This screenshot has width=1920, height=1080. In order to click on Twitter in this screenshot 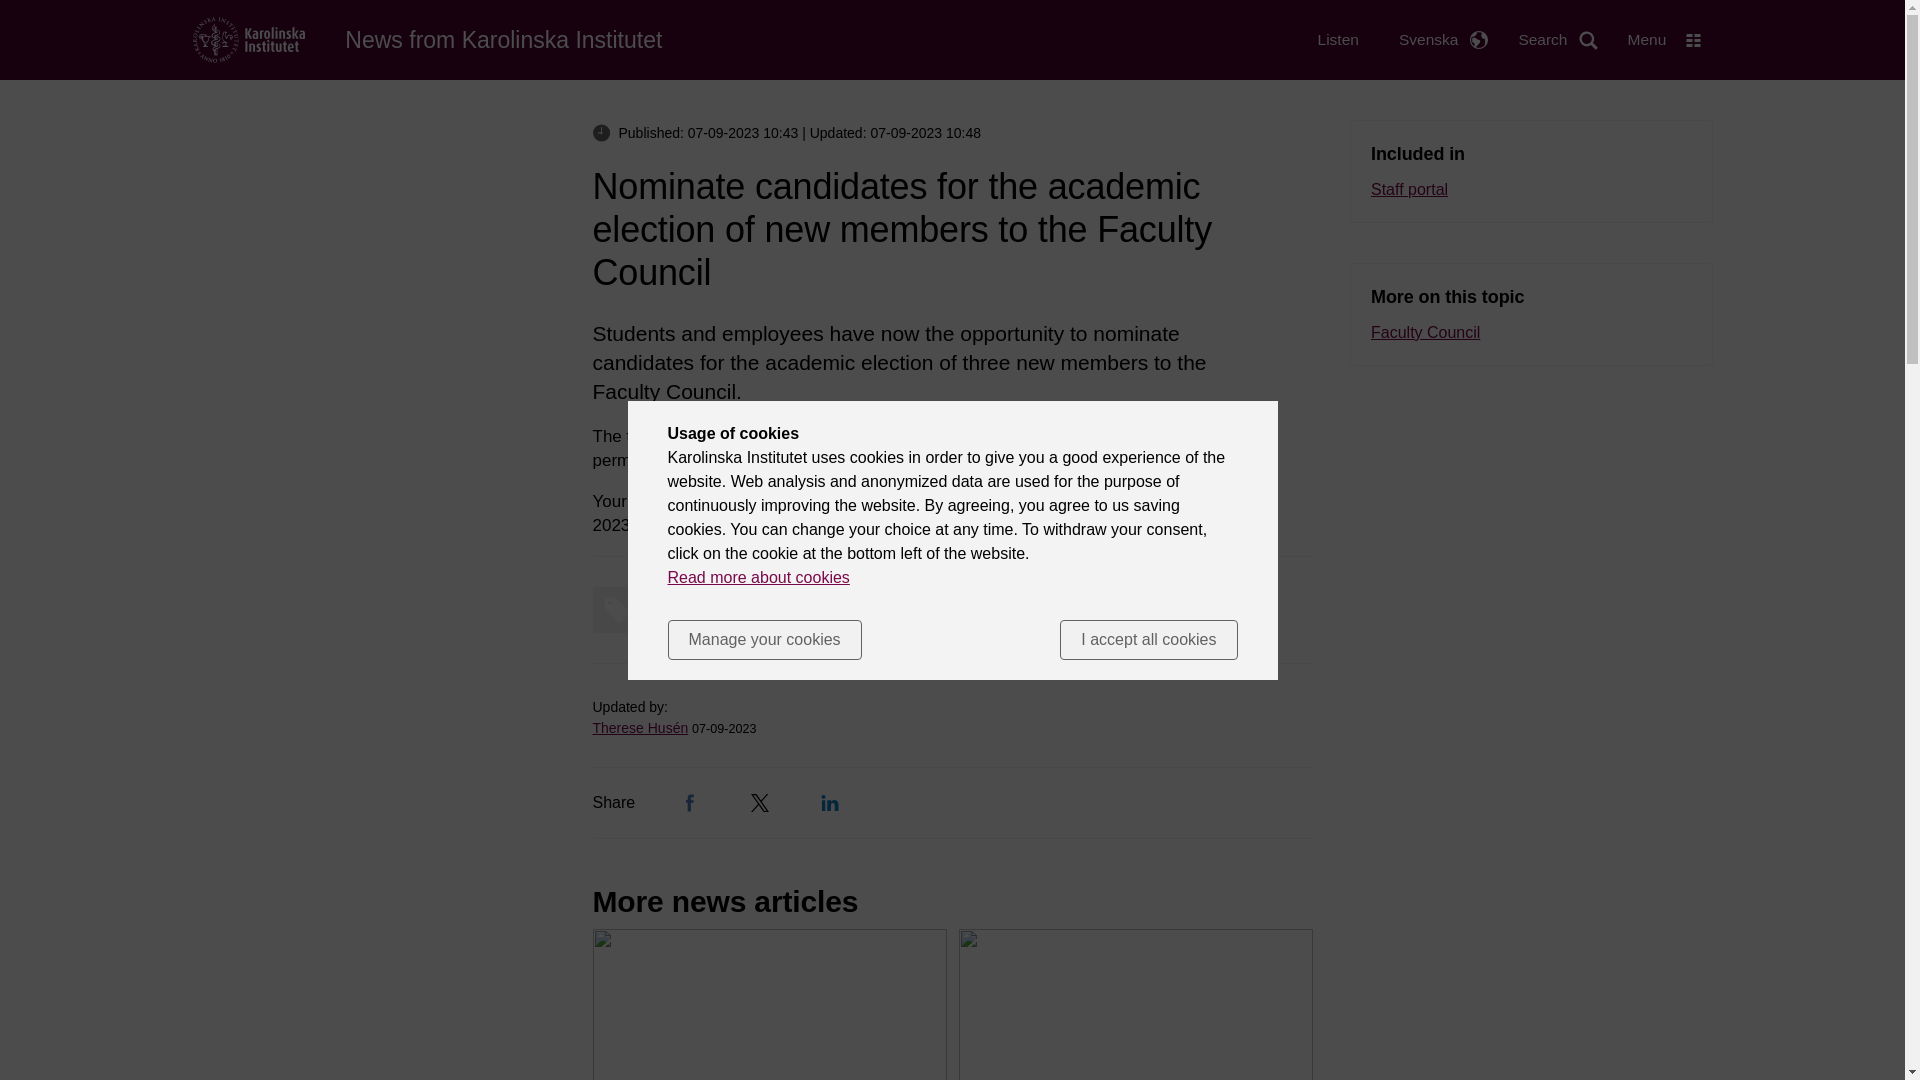, I will do `click(760, 802)`.